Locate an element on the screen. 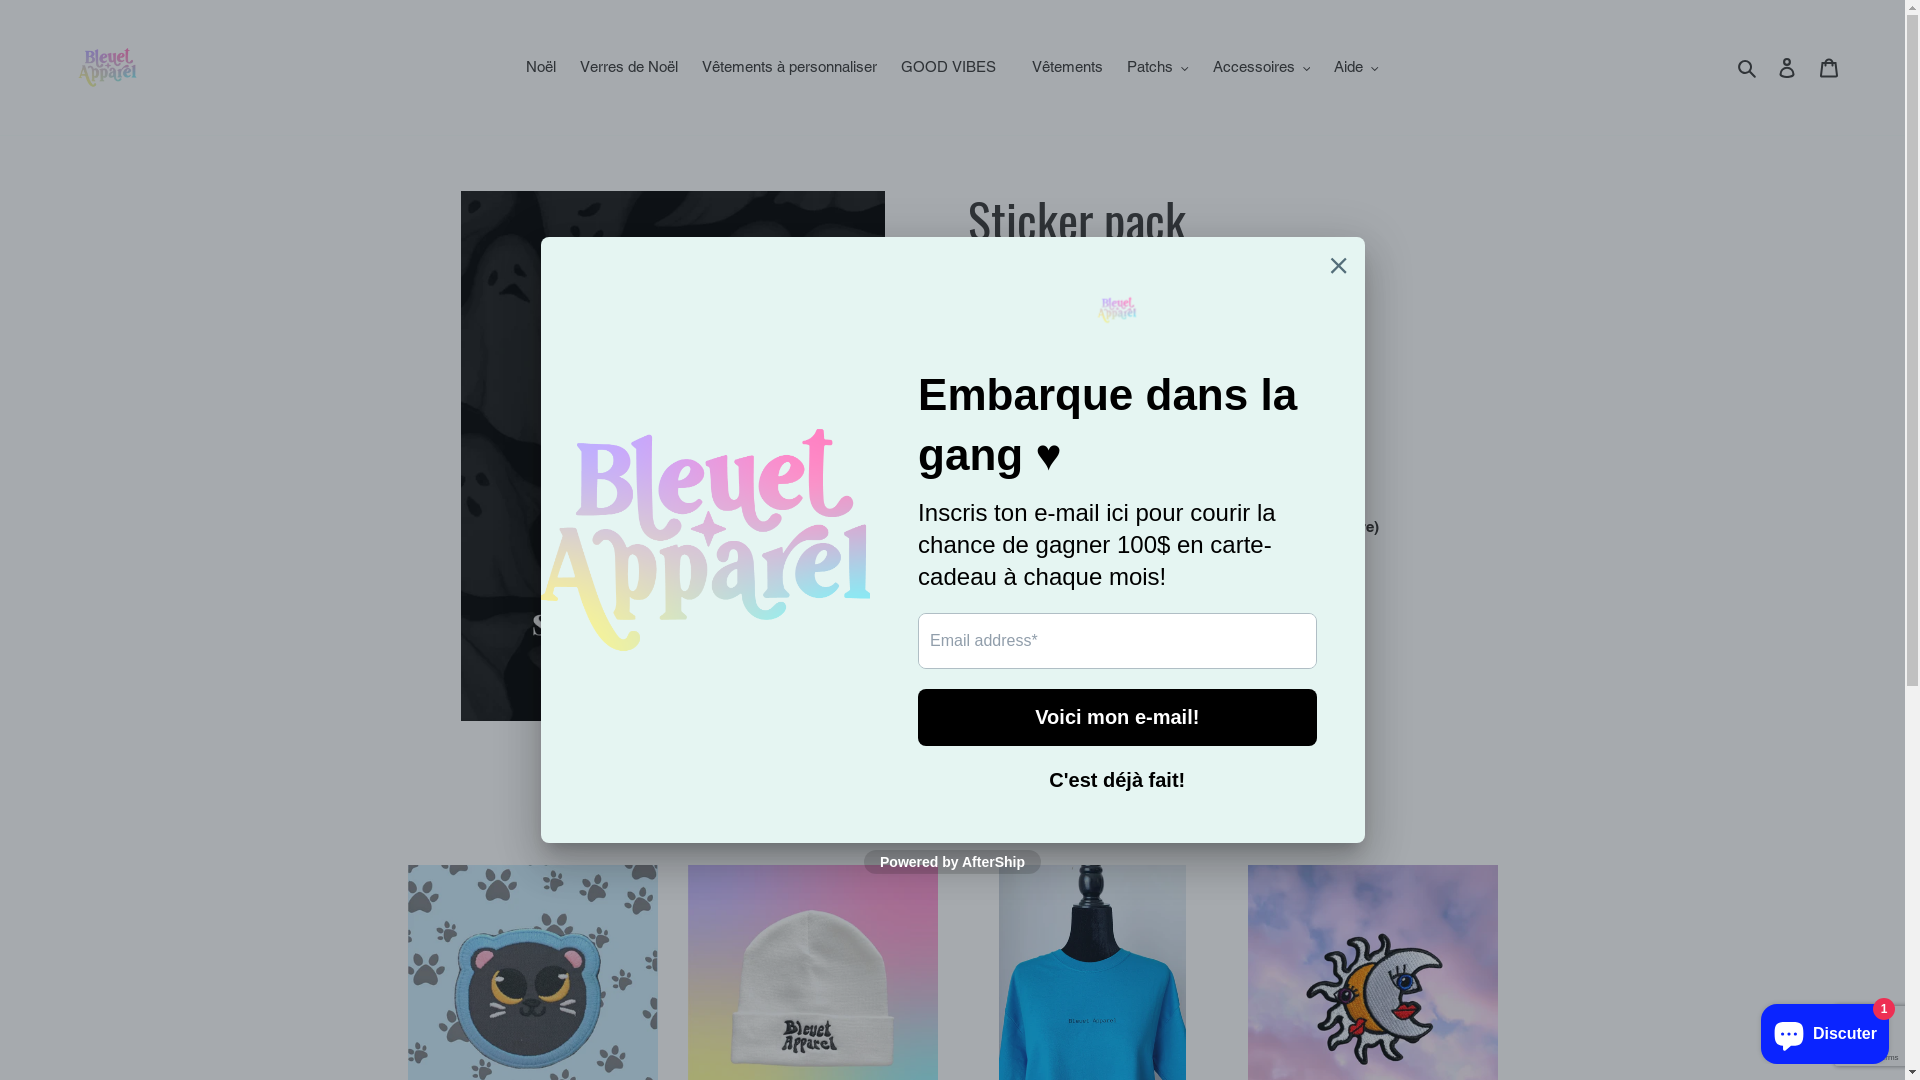 Image resolution: width=1920 pixels, height=1080 pixels. AJOUTER AU PANIER is located at coordinates (1167, 382).